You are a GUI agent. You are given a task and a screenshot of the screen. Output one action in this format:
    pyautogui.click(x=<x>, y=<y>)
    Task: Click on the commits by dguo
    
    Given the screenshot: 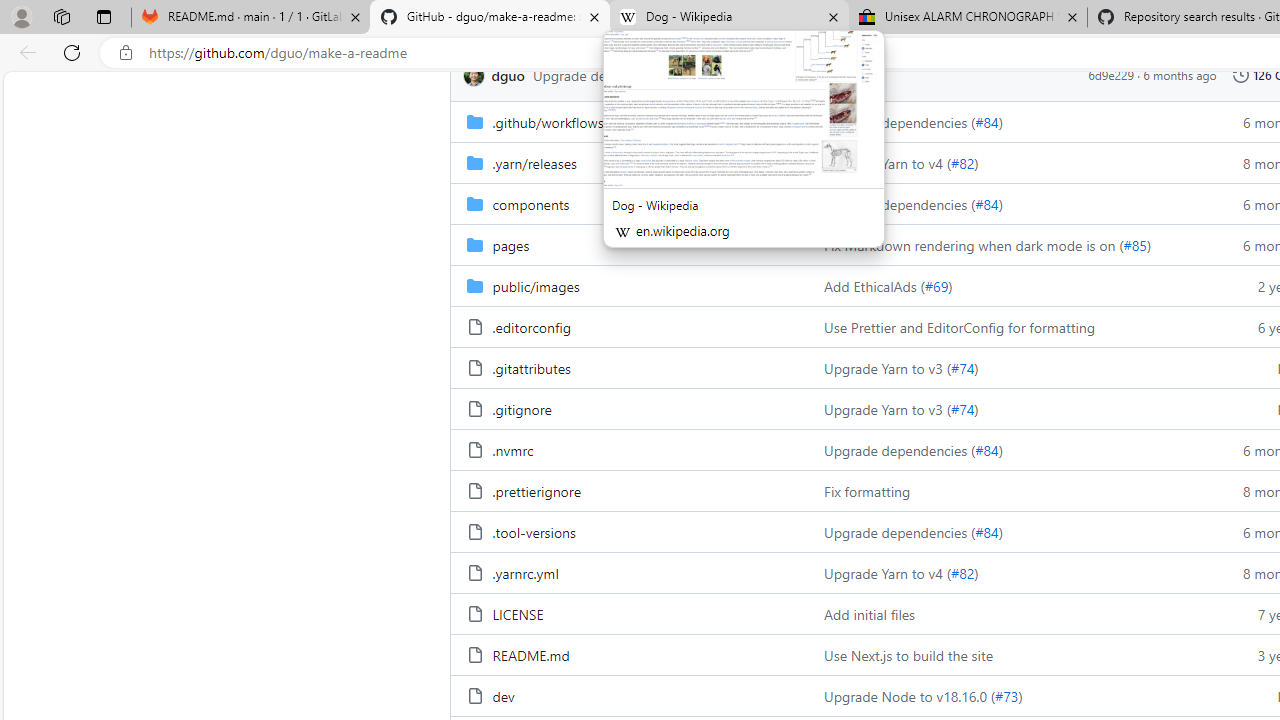 What is the action you would take?
    pyautogui.click(x=508, y=74)
    